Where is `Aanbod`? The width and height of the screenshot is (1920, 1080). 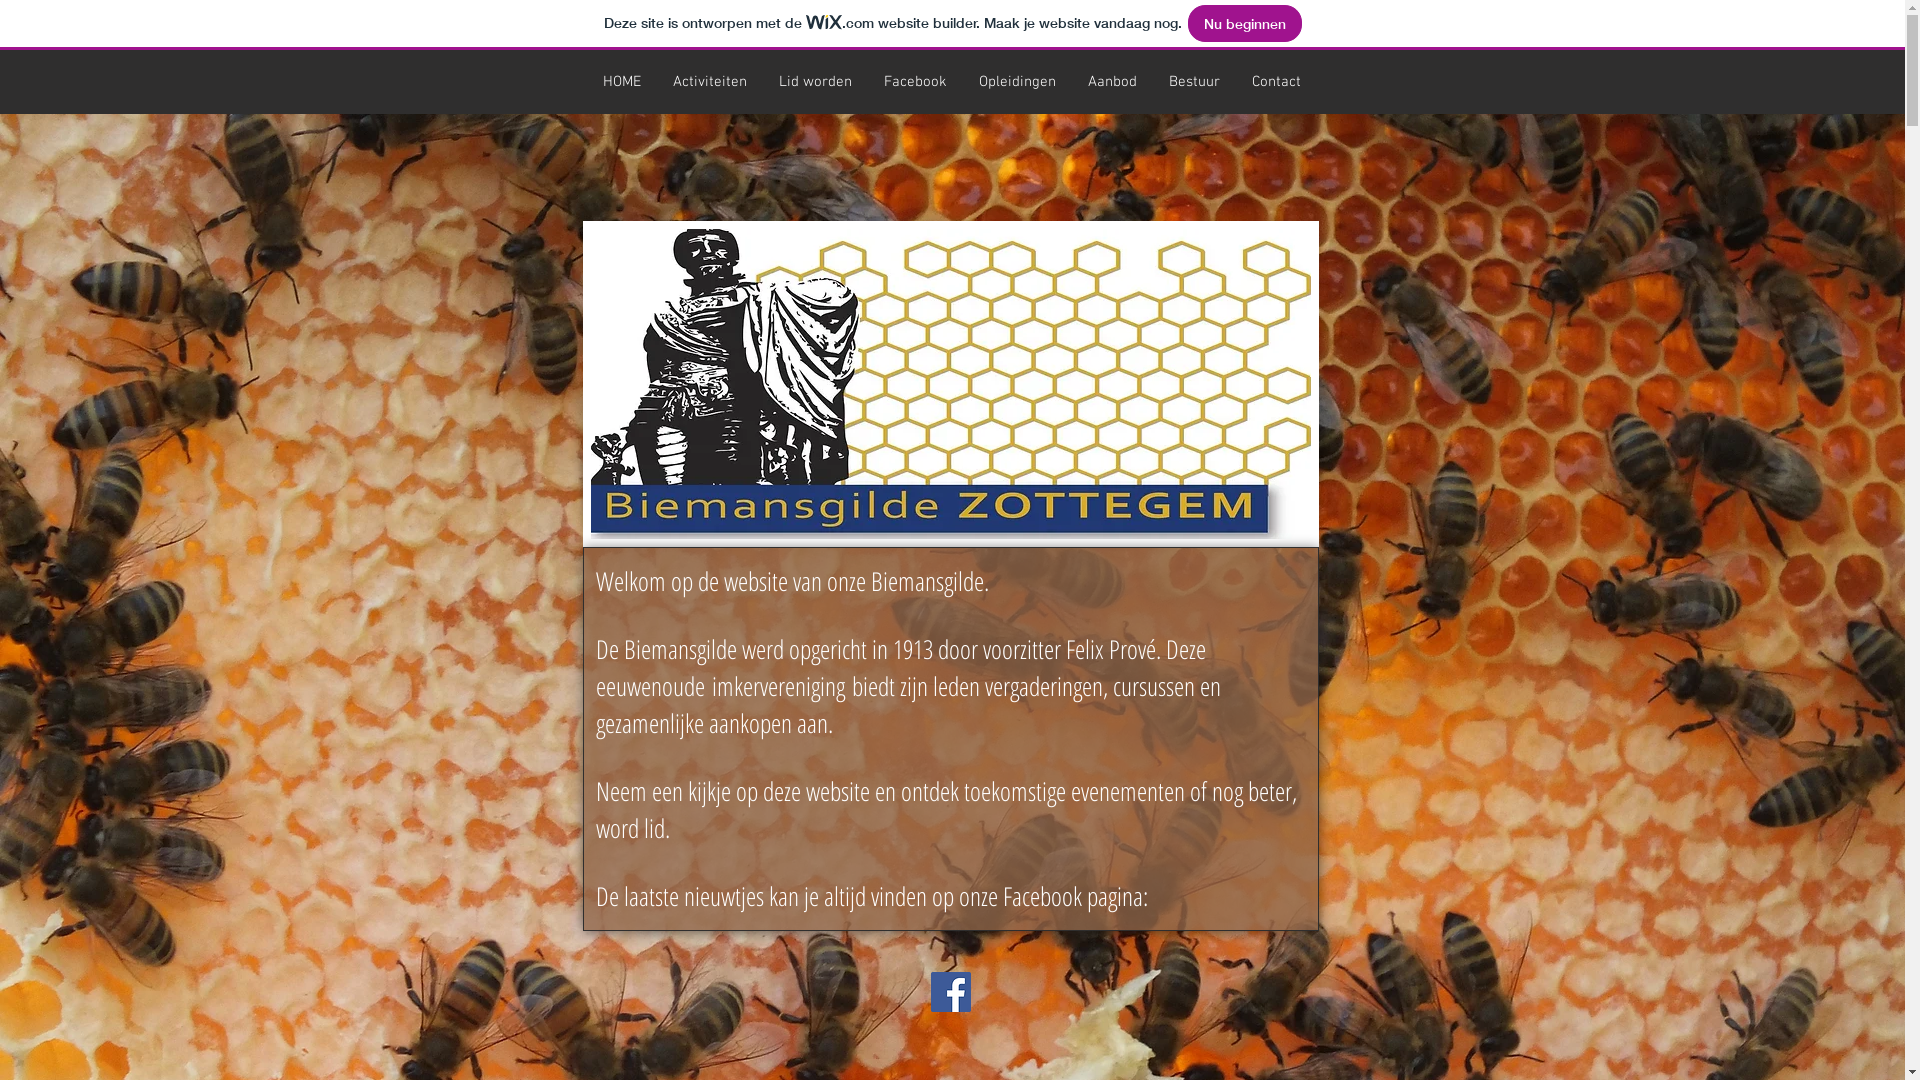 Aanbod is located at coordinates (1112, 82).